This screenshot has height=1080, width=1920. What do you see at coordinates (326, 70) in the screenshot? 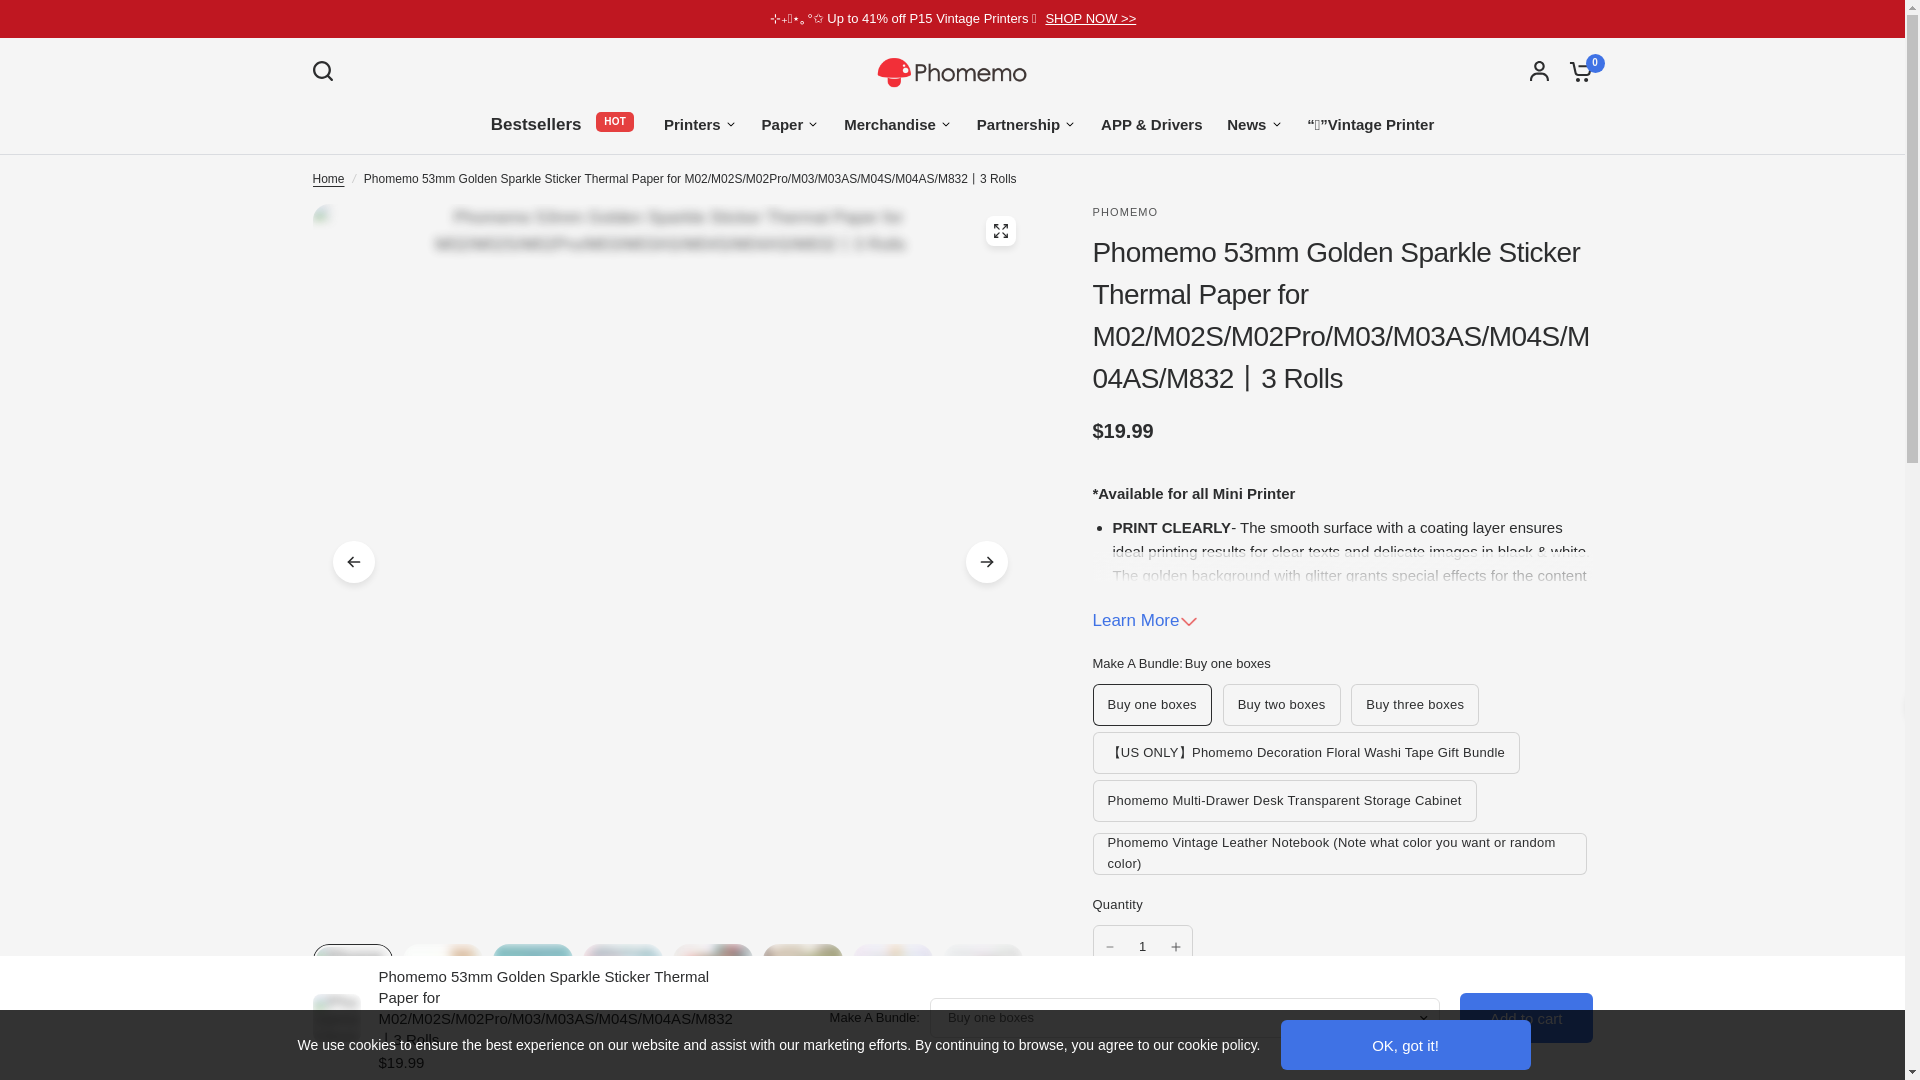
I see `Search` at bounding box center [326, 70].